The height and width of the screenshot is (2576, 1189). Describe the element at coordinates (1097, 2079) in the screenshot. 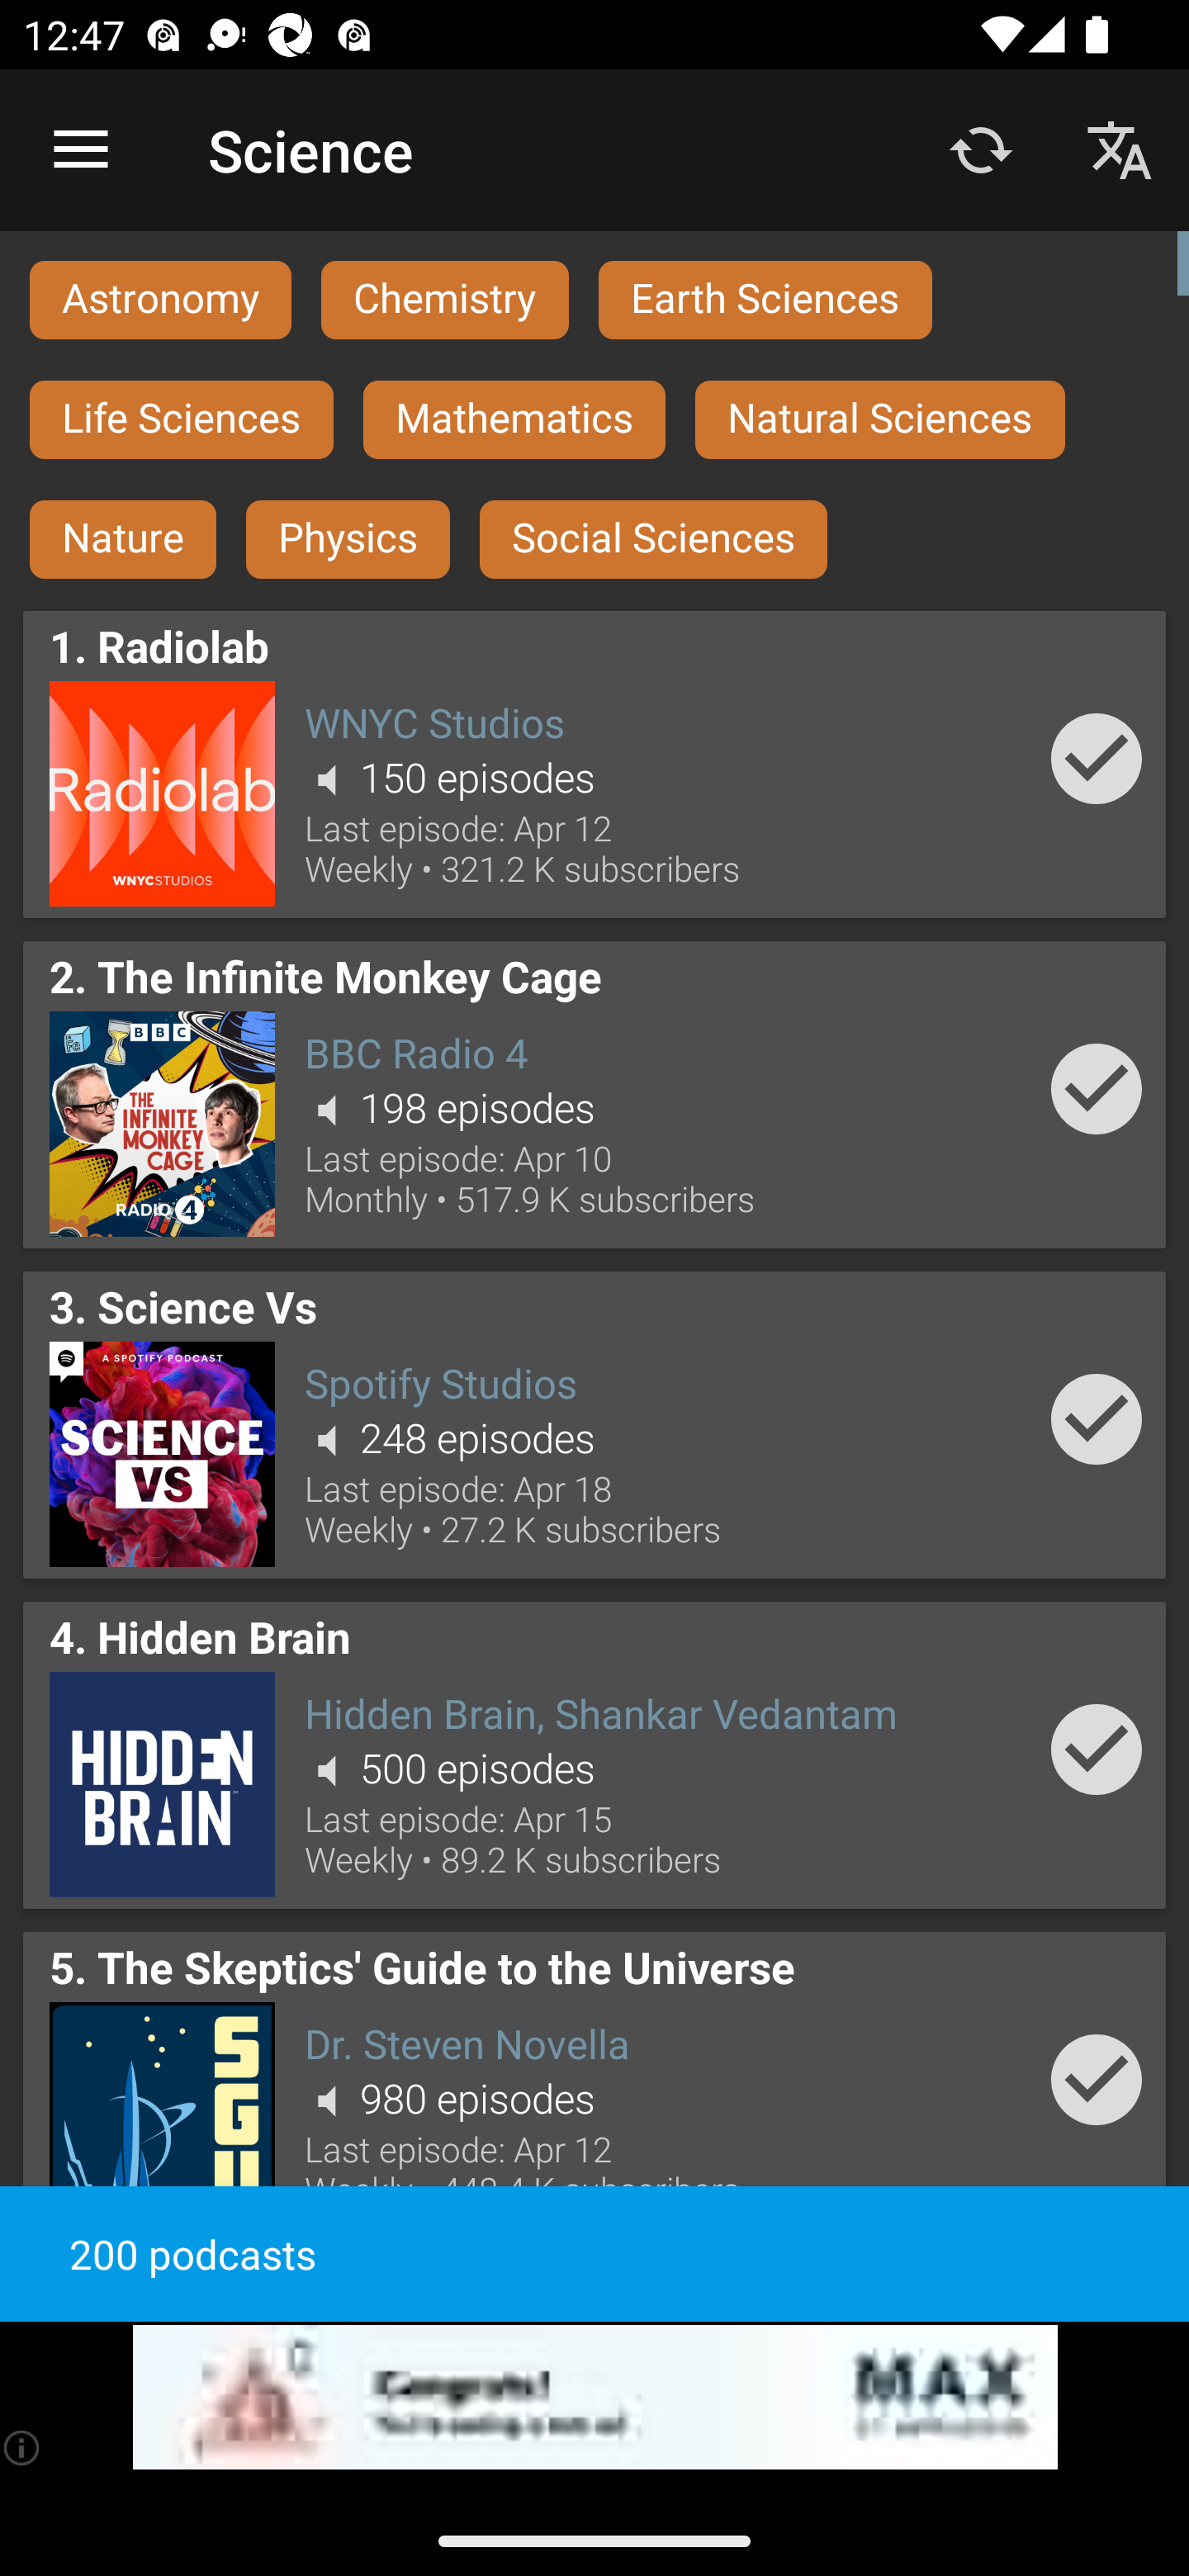

I see `Add` at that location.